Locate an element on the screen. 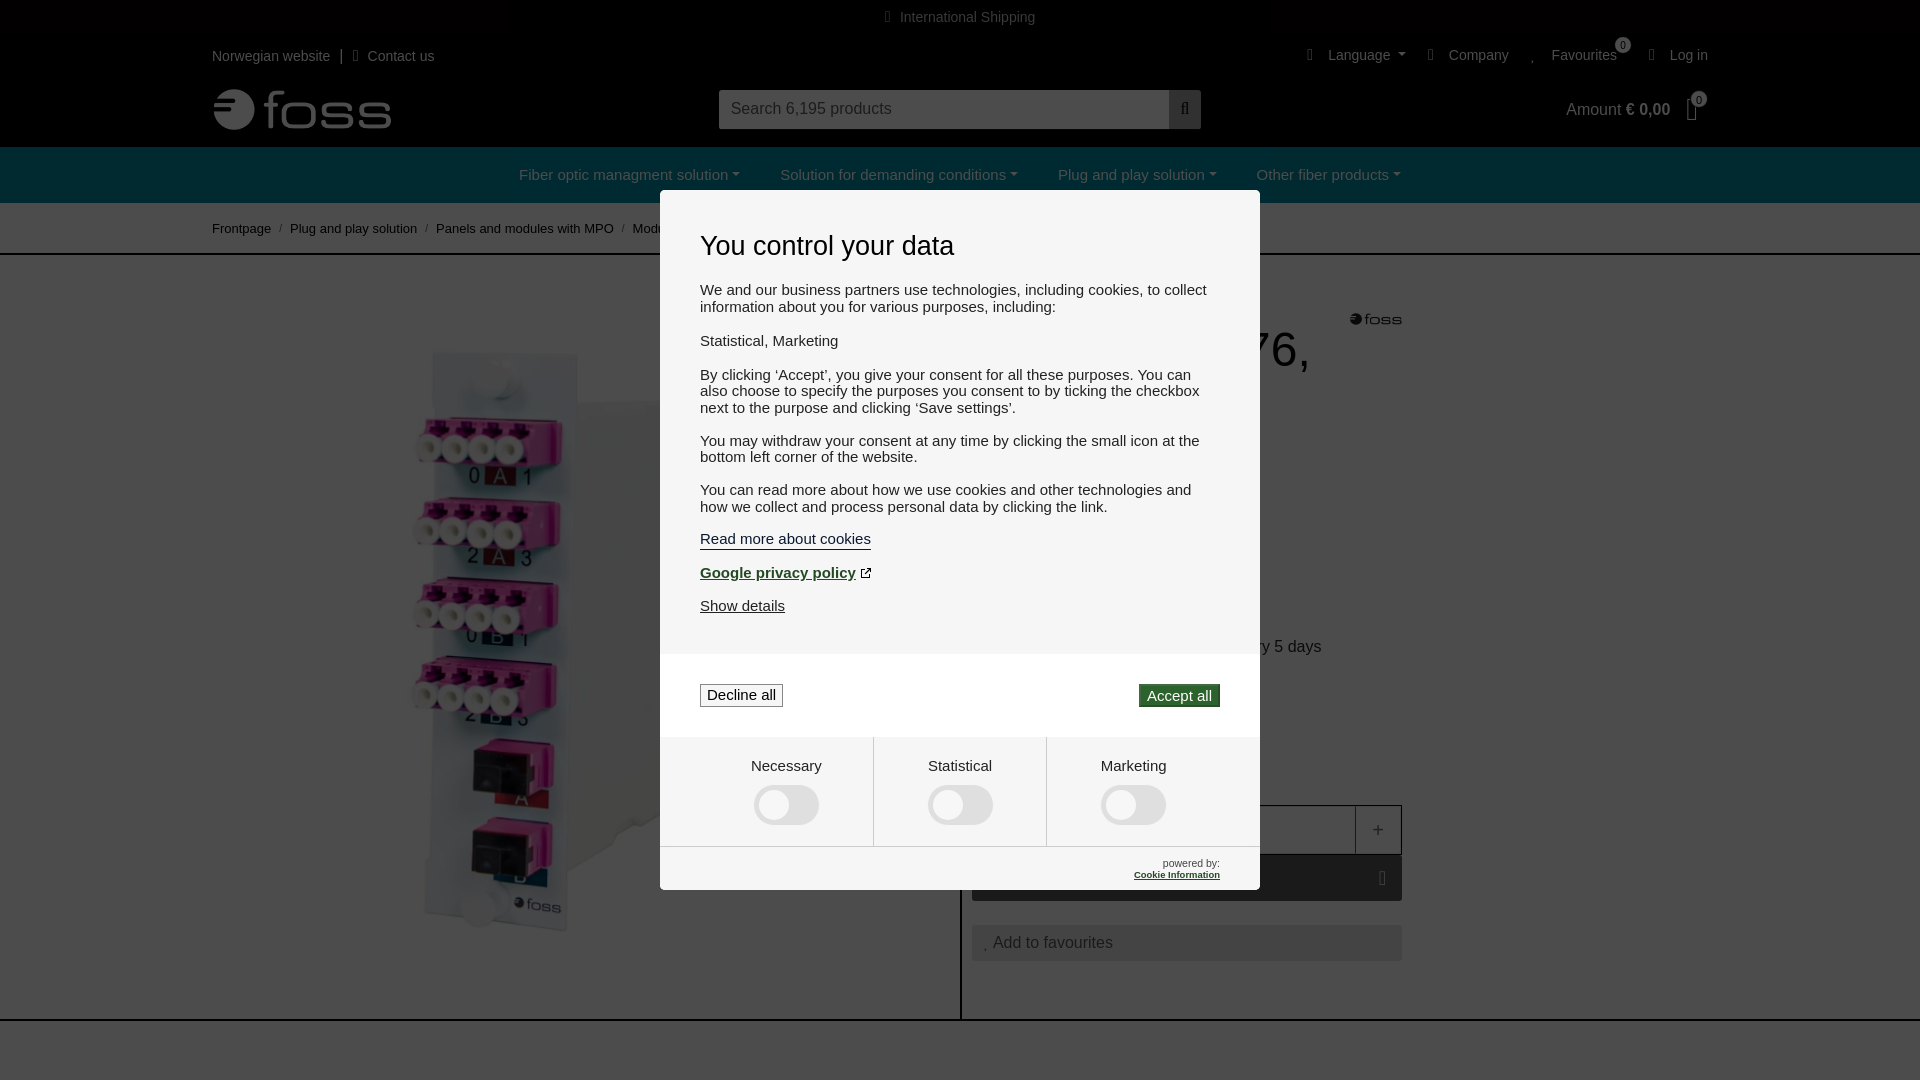 The height and width of the screenshot is (1080, 1920). Accept all is located at coordinates (1178, 695).